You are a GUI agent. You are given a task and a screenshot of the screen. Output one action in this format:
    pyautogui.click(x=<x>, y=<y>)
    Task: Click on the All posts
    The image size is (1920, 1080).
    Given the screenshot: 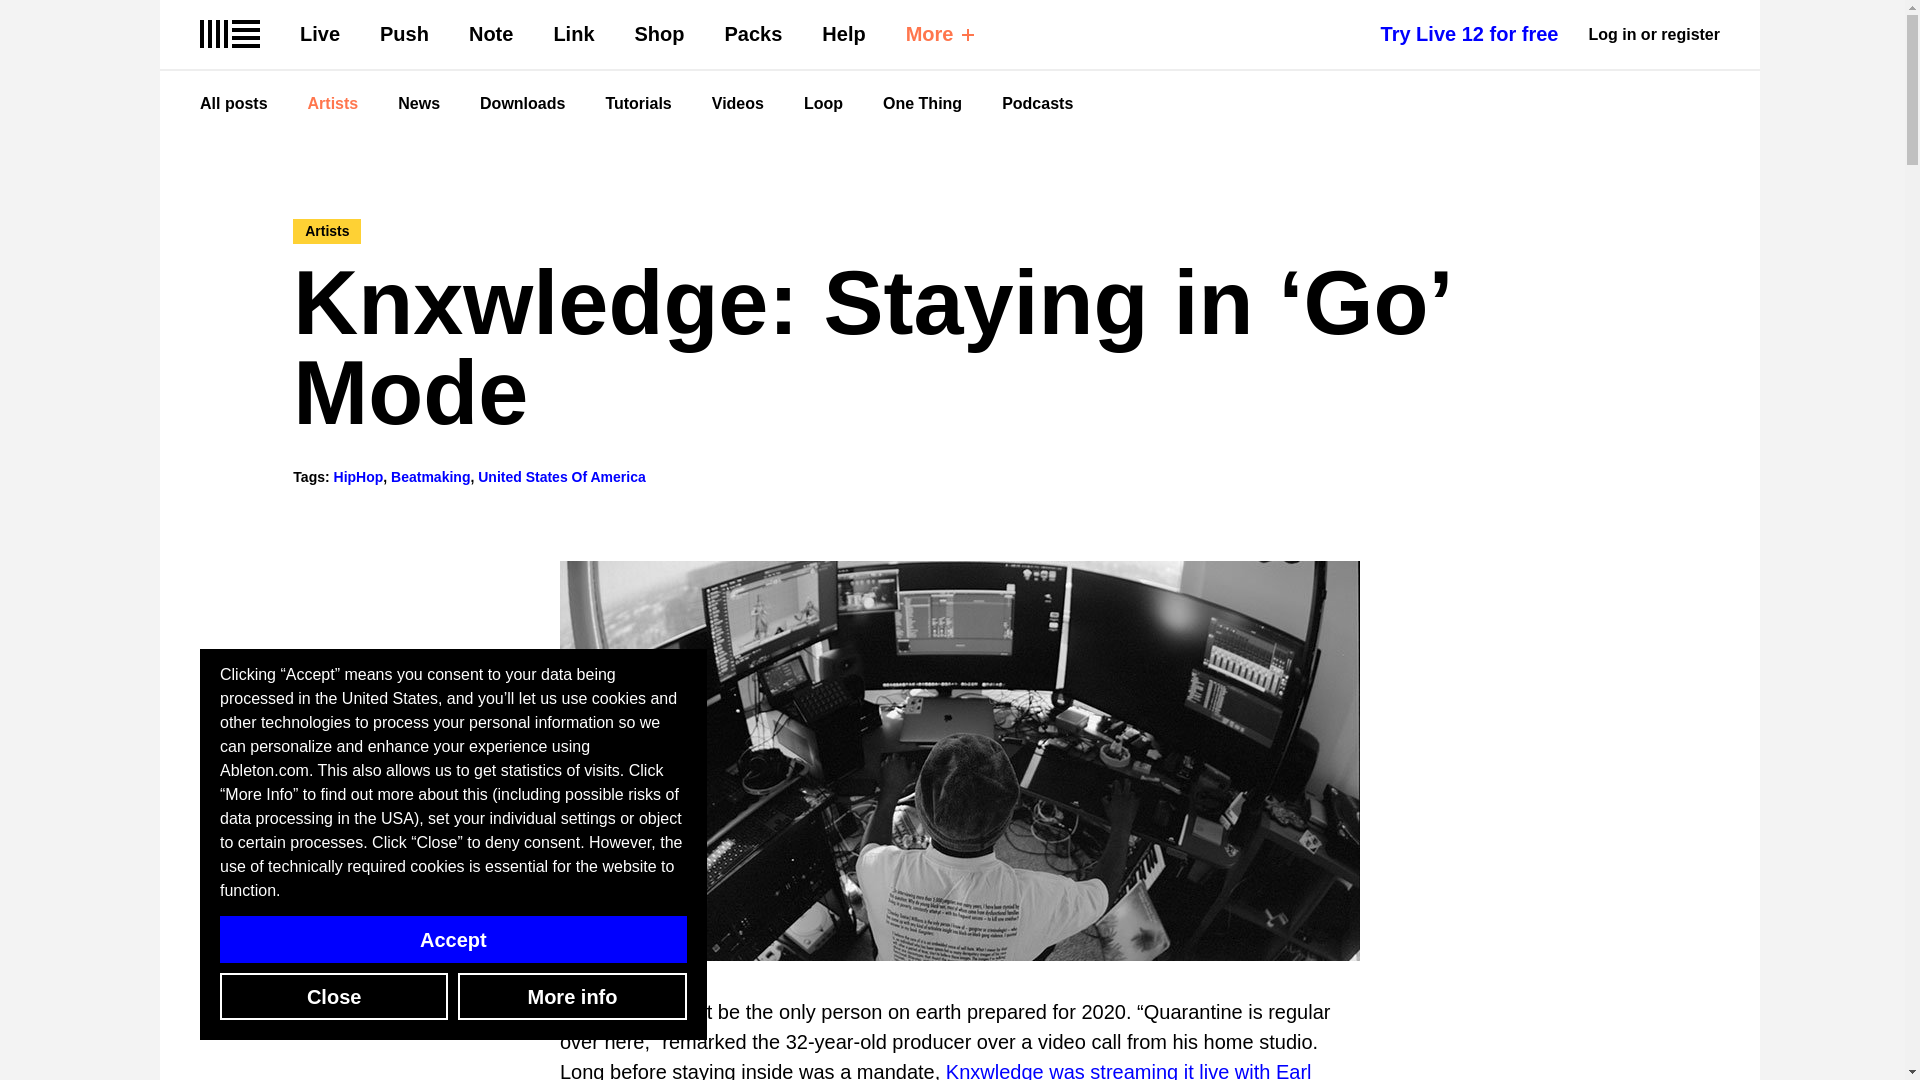 What is the action you would take?
    pyautogui.click(x=234, y=104)
    